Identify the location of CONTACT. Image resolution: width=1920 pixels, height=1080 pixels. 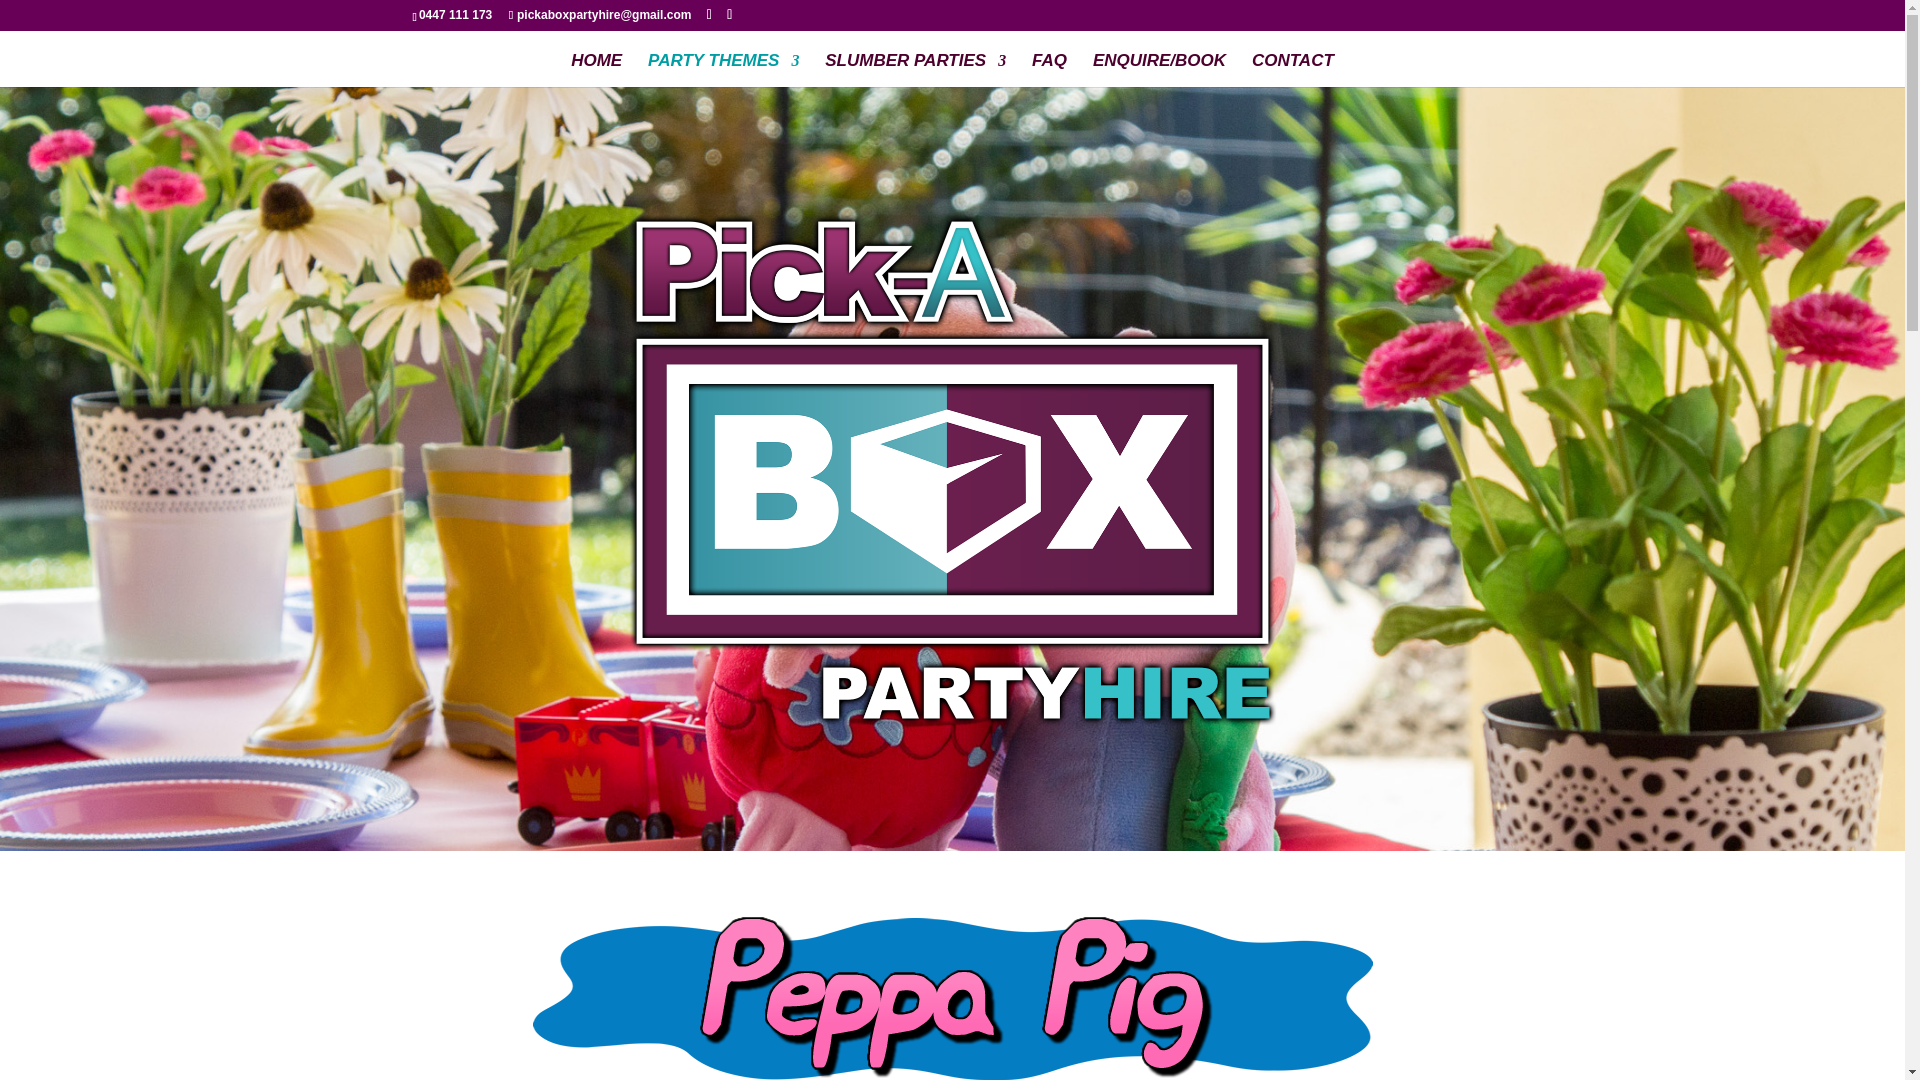
(1292, 70).